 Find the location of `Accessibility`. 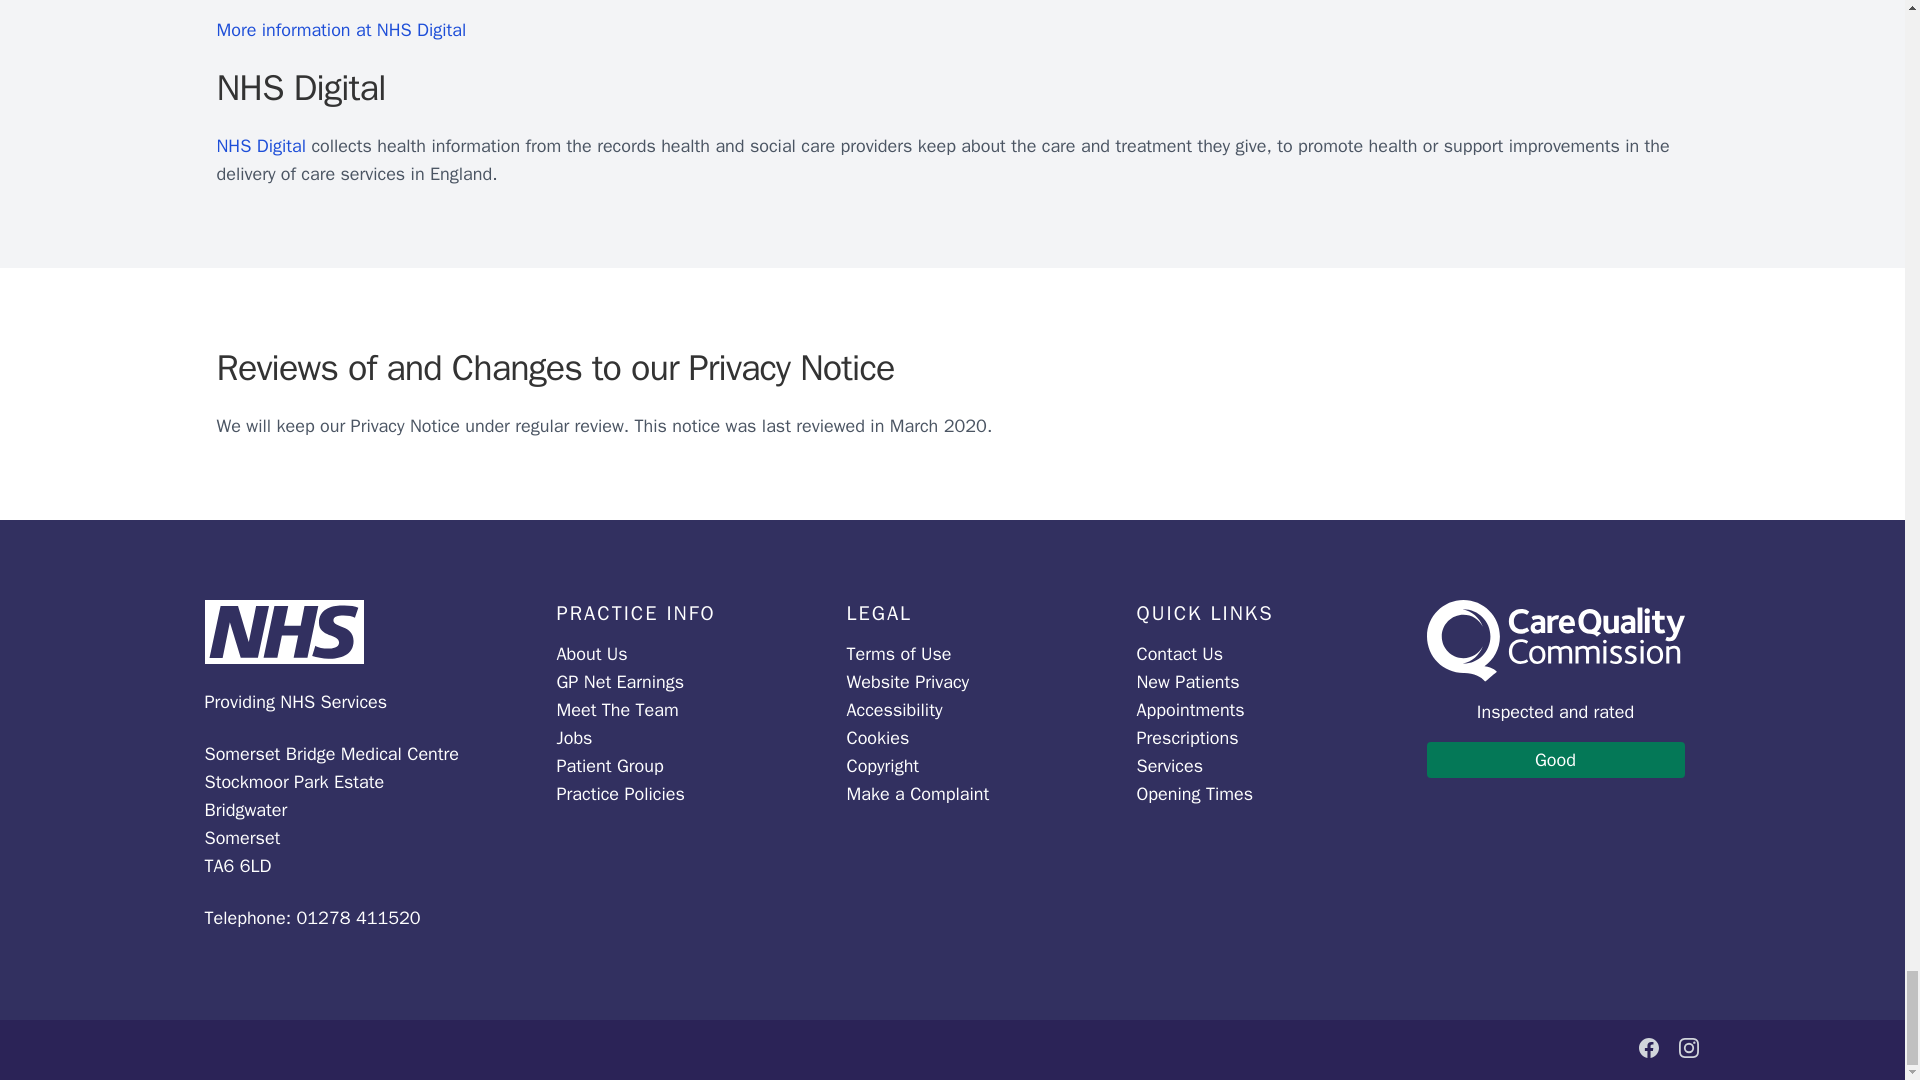

Accessibility is located at coordinates (894, 710).